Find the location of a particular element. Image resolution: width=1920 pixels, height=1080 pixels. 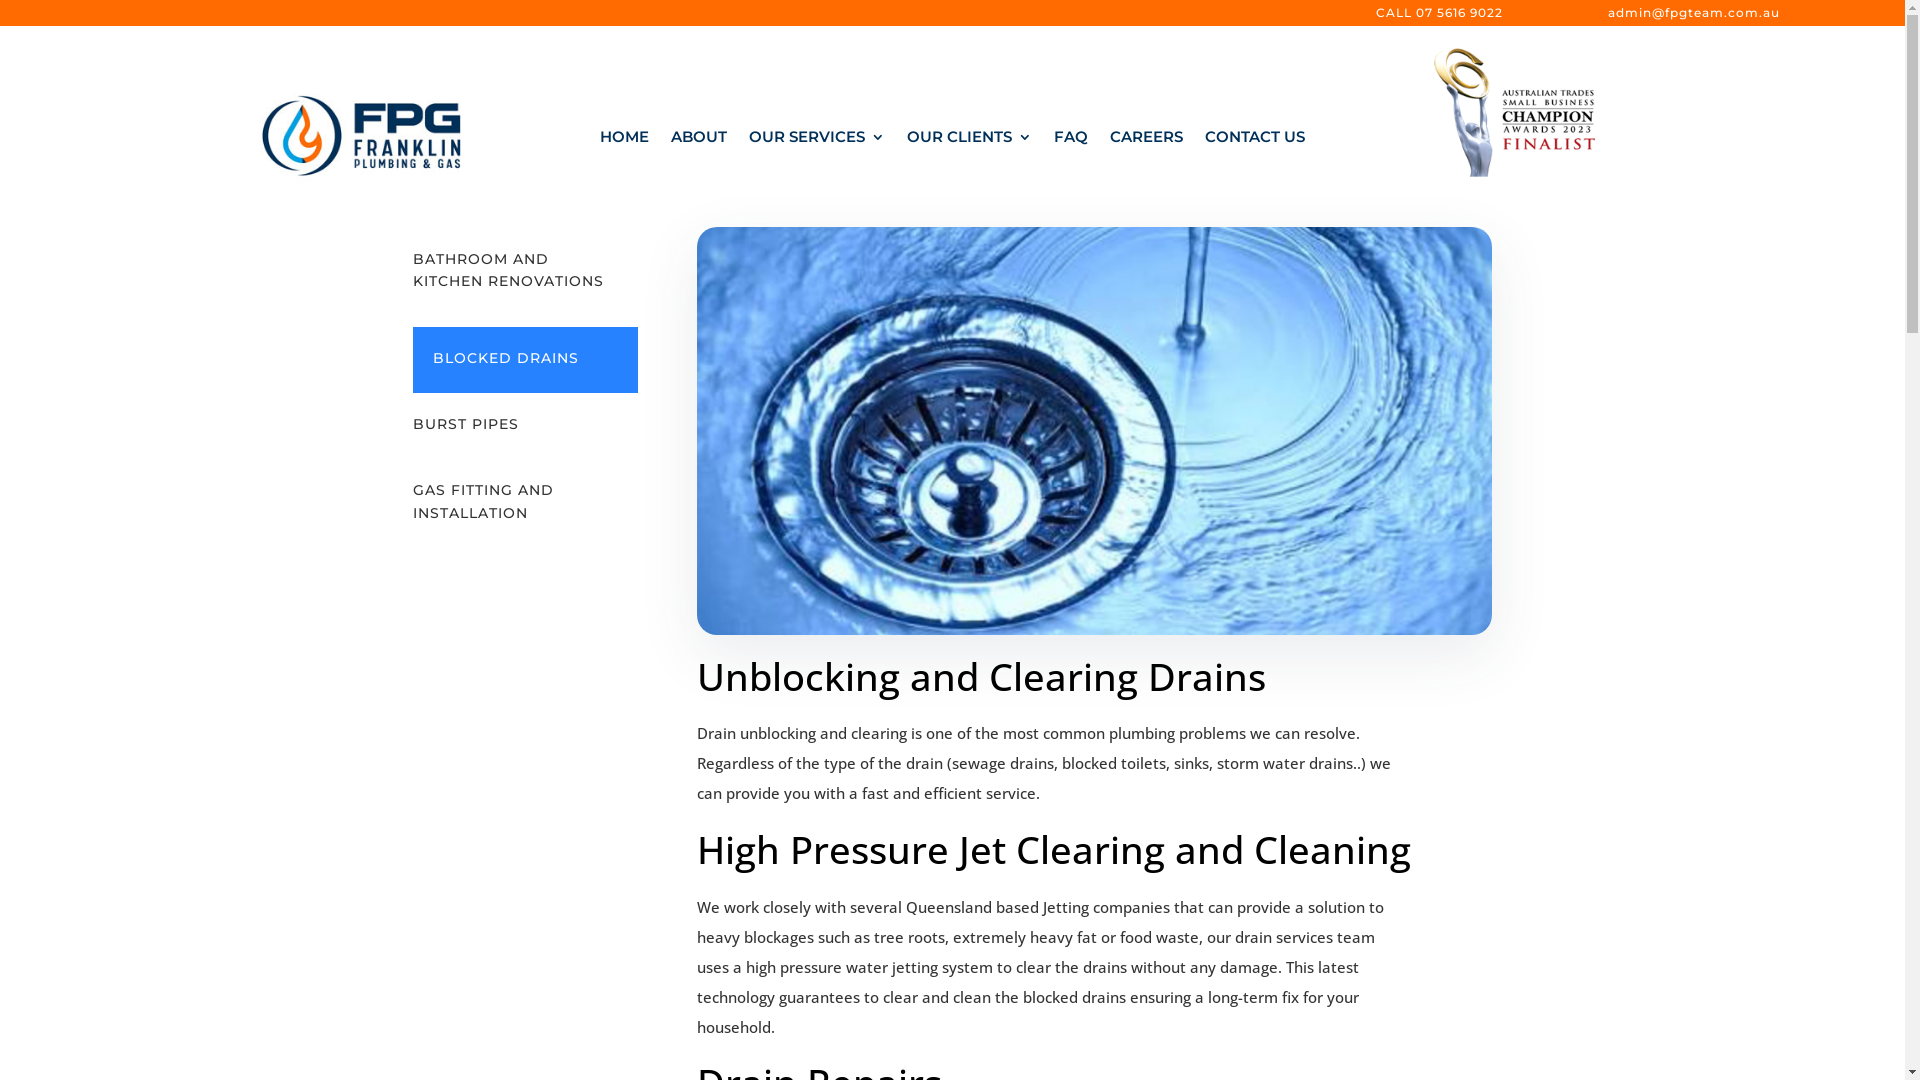

OUR SERVICES is located at coordinates (817, 141).